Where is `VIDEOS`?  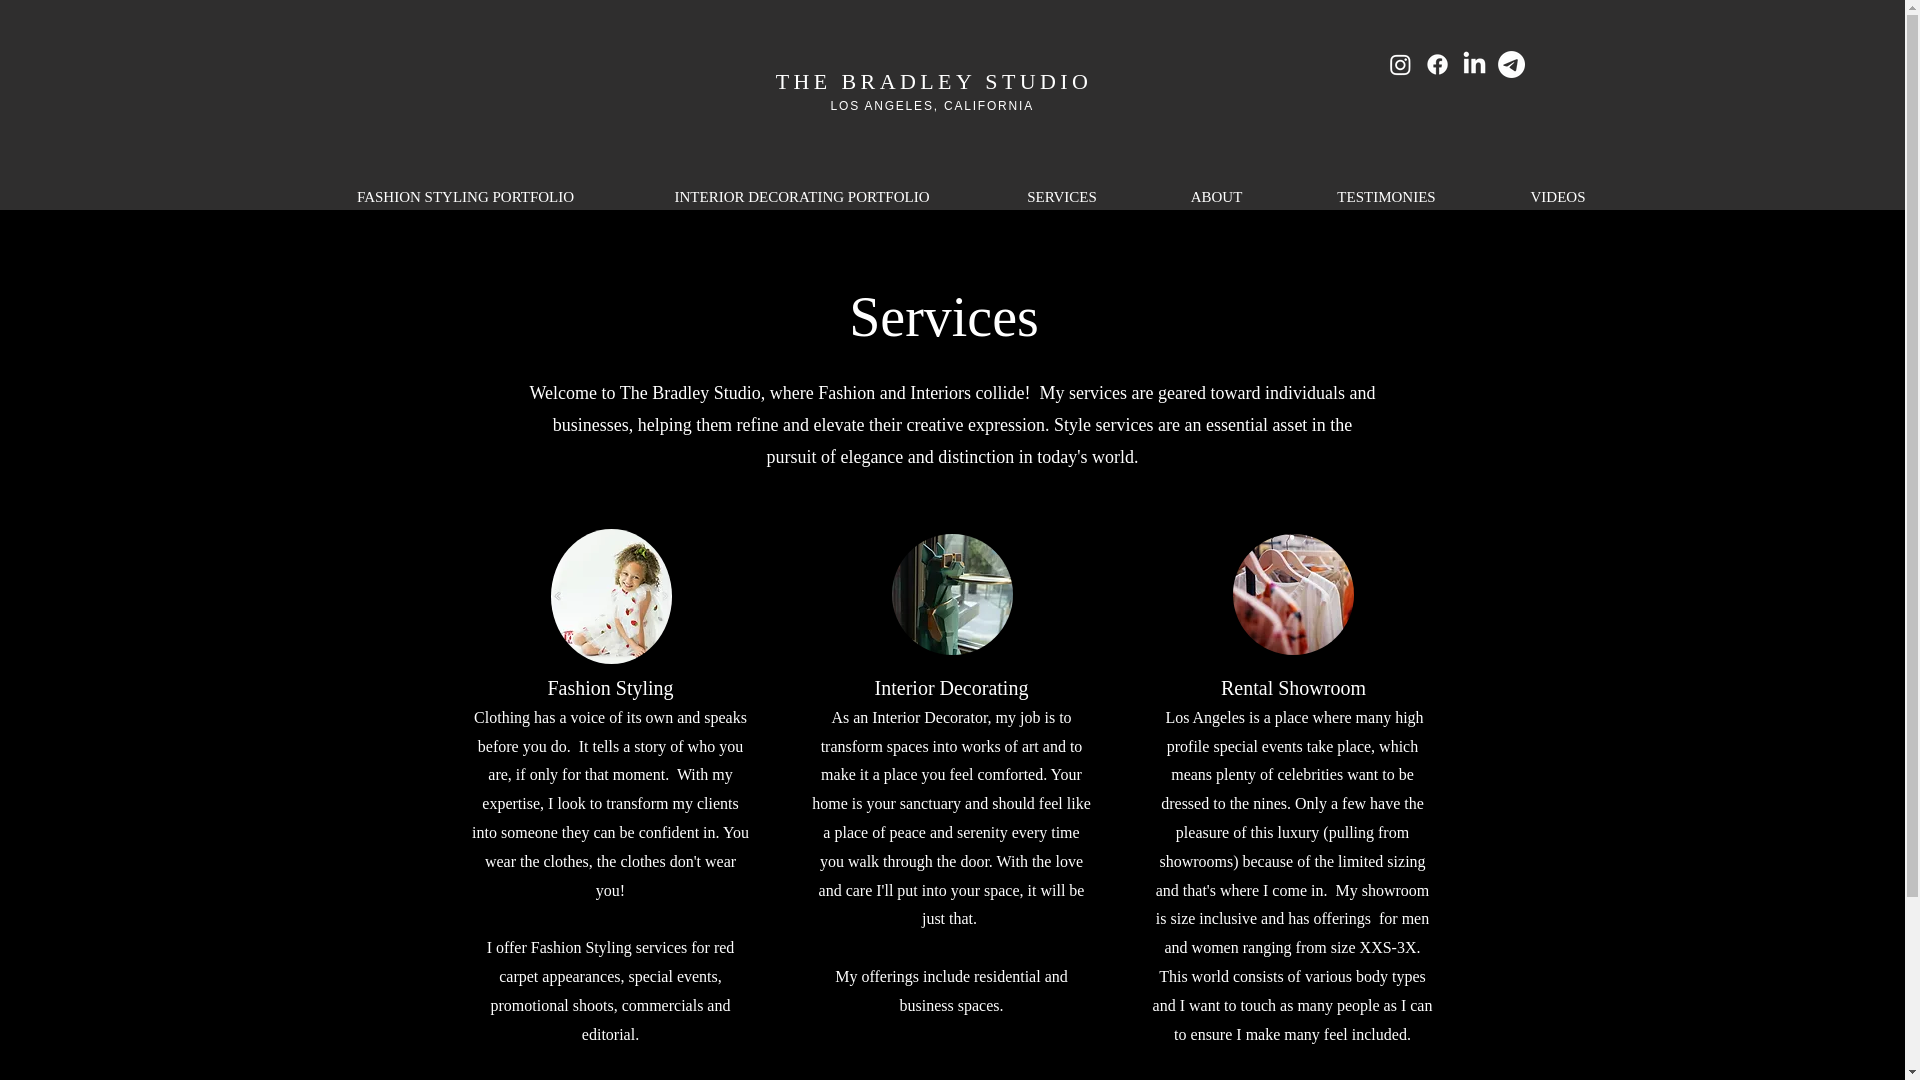 VIDEOS is located at coordinates (1558, 196).